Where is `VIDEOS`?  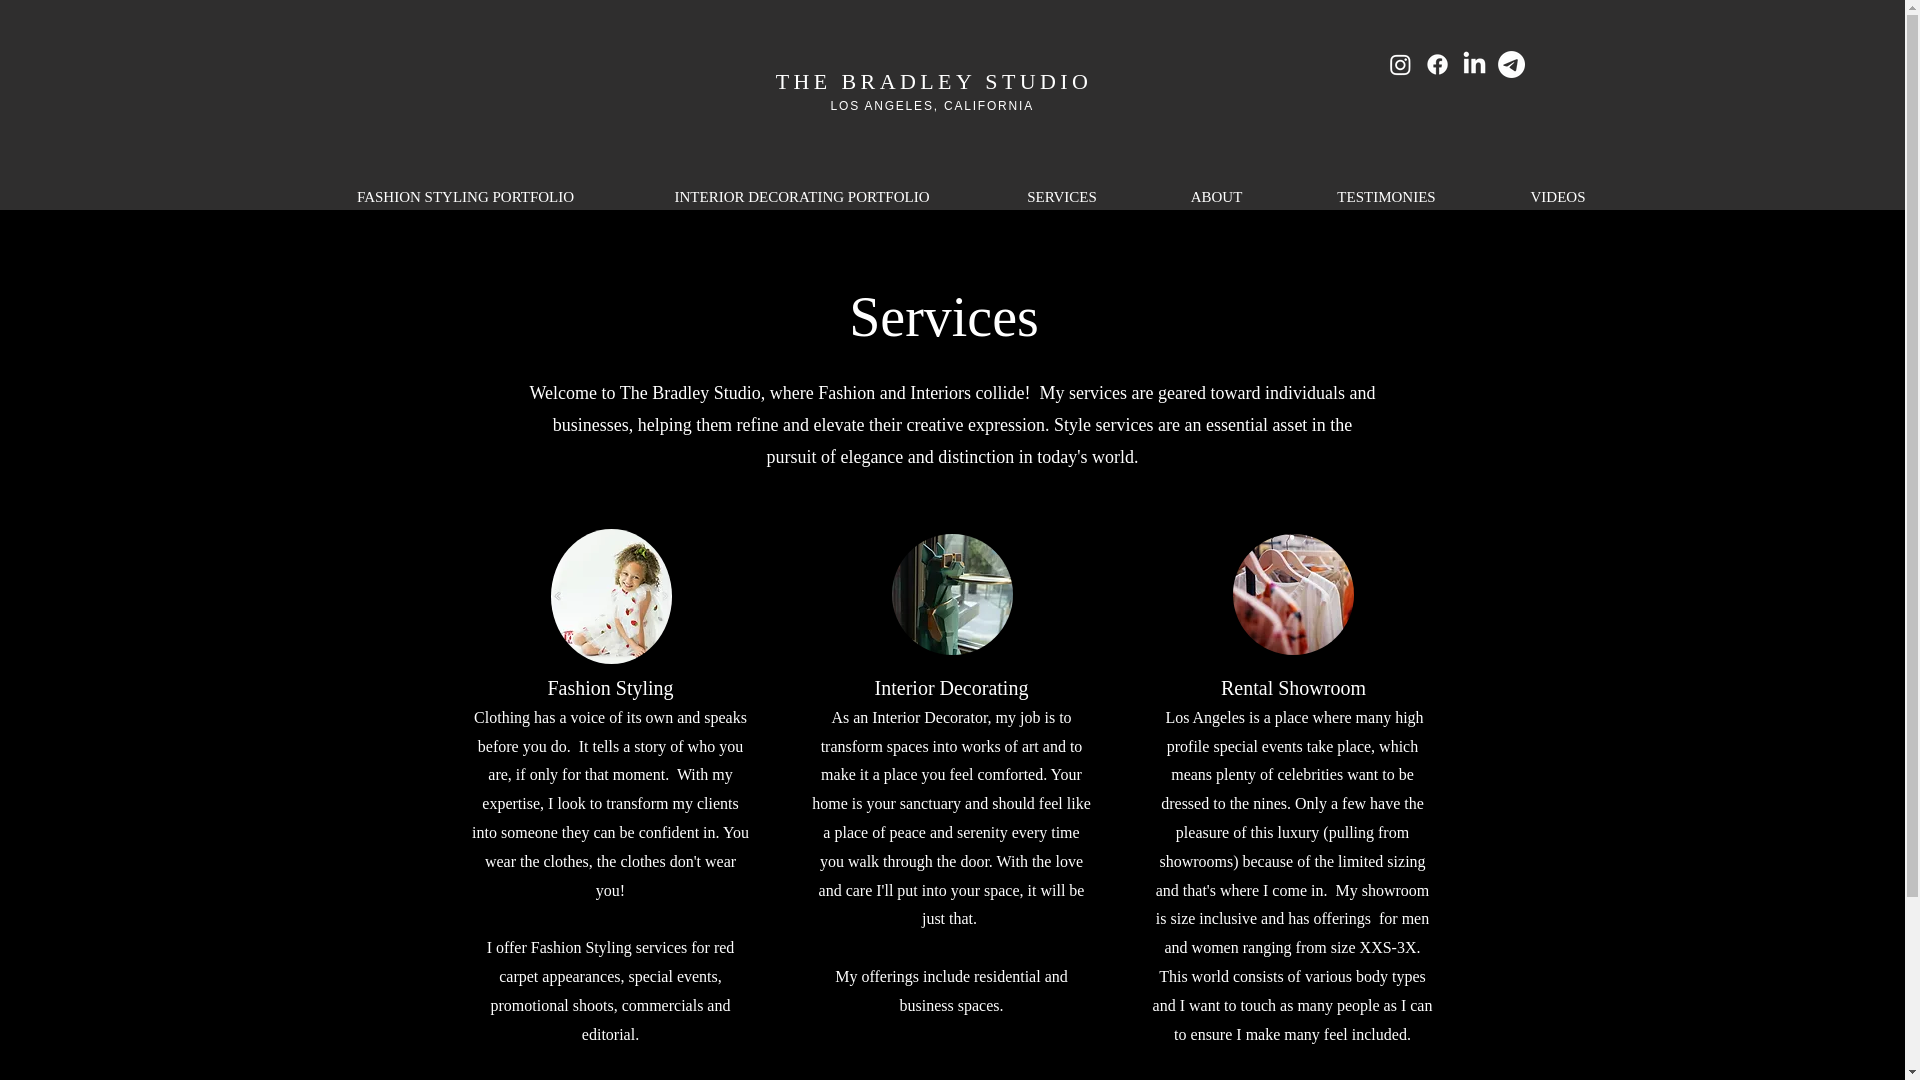 VIDEOS is located at coordinates (1558, 196).